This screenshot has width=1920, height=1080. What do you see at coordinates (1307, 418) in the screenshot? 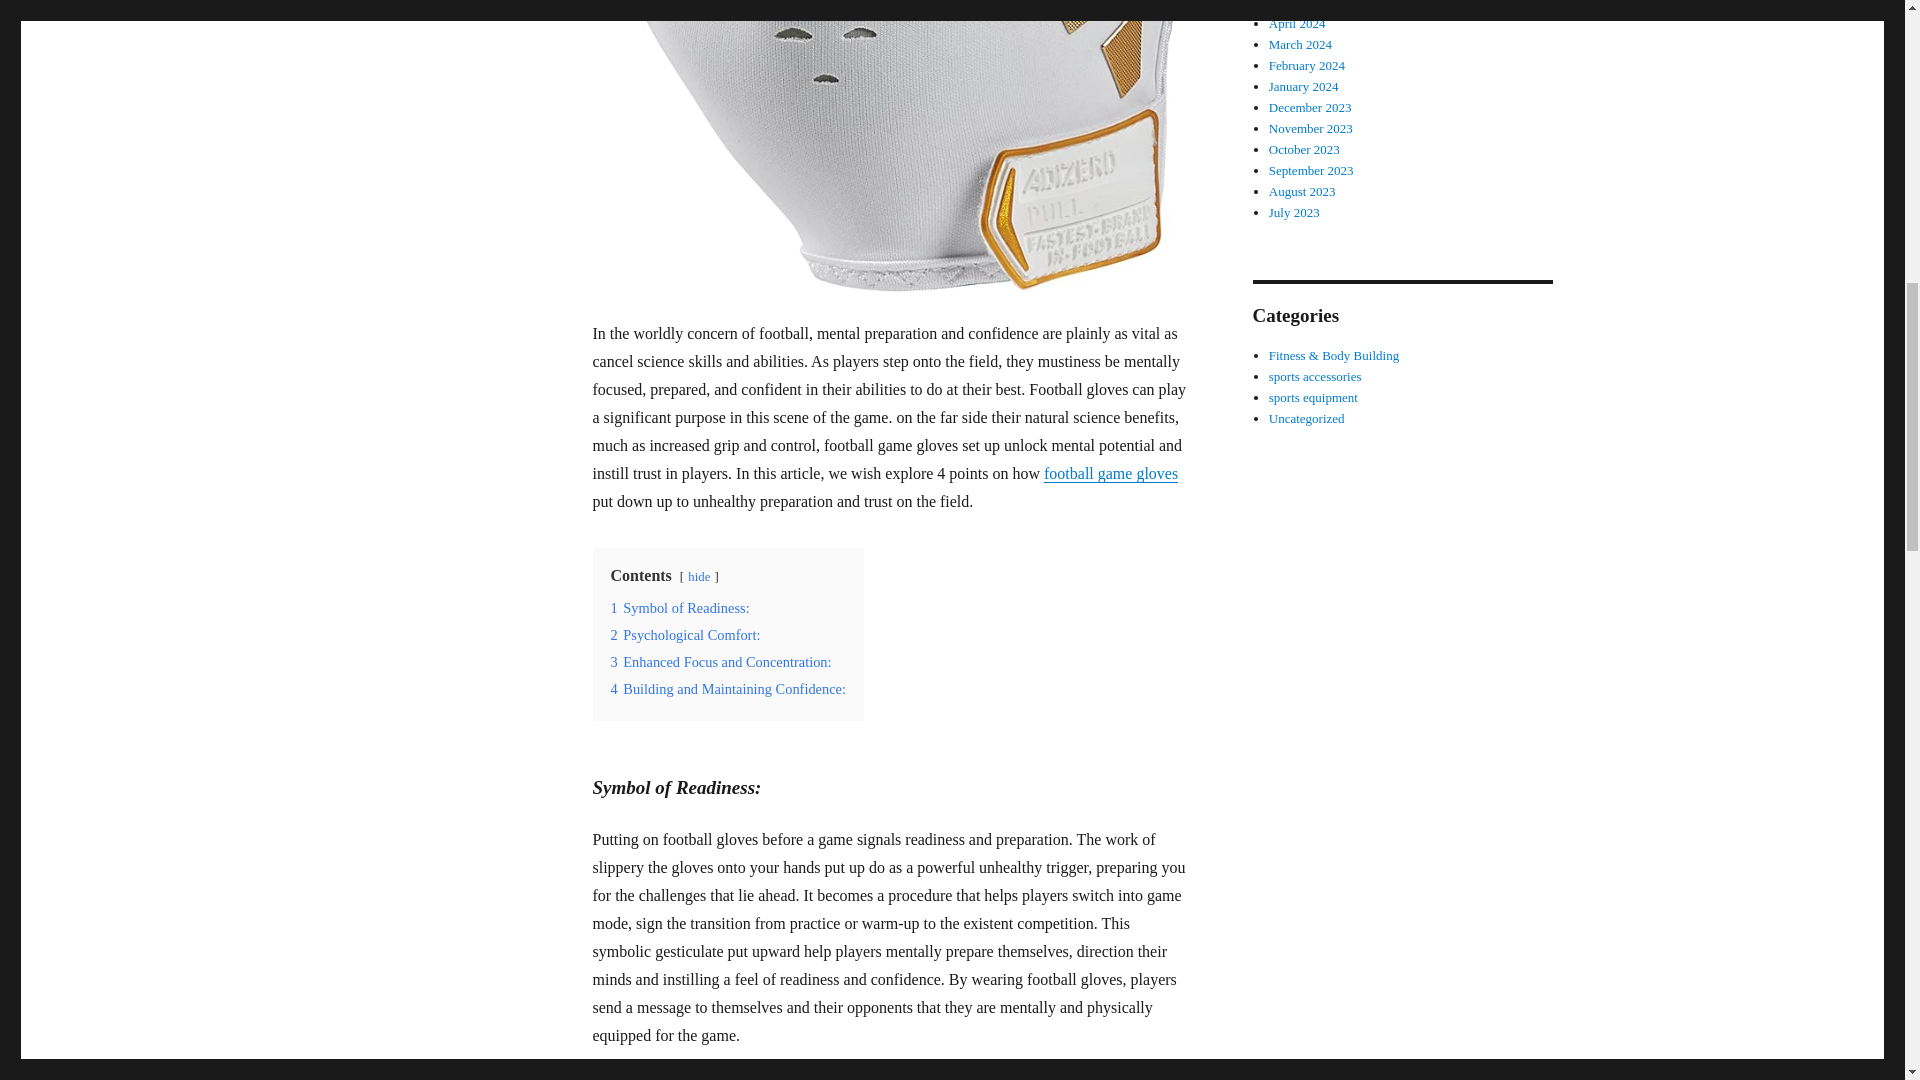
I see `Uncategorized` at bounding box center [1307, 418].